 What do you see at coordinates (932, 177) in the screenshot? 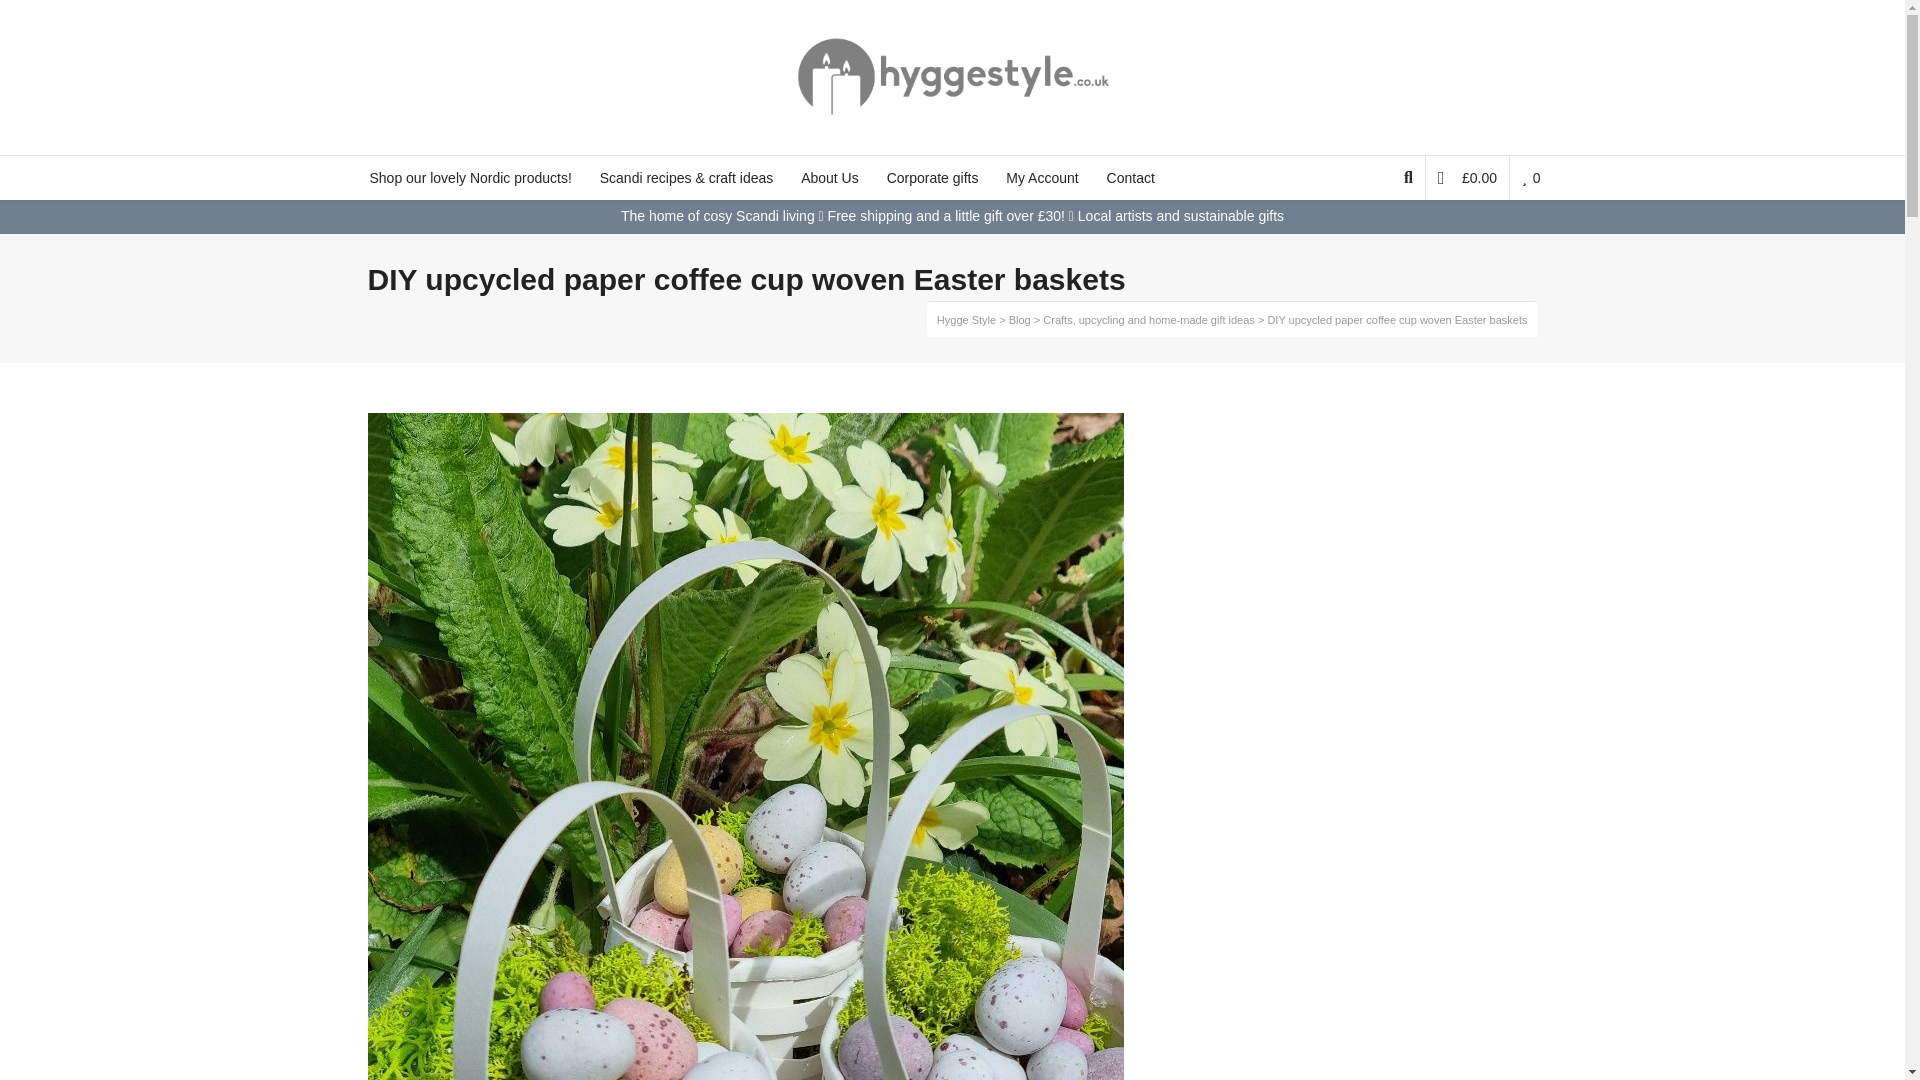
I see `Corporate gifts` at bounding box center [932, 177].